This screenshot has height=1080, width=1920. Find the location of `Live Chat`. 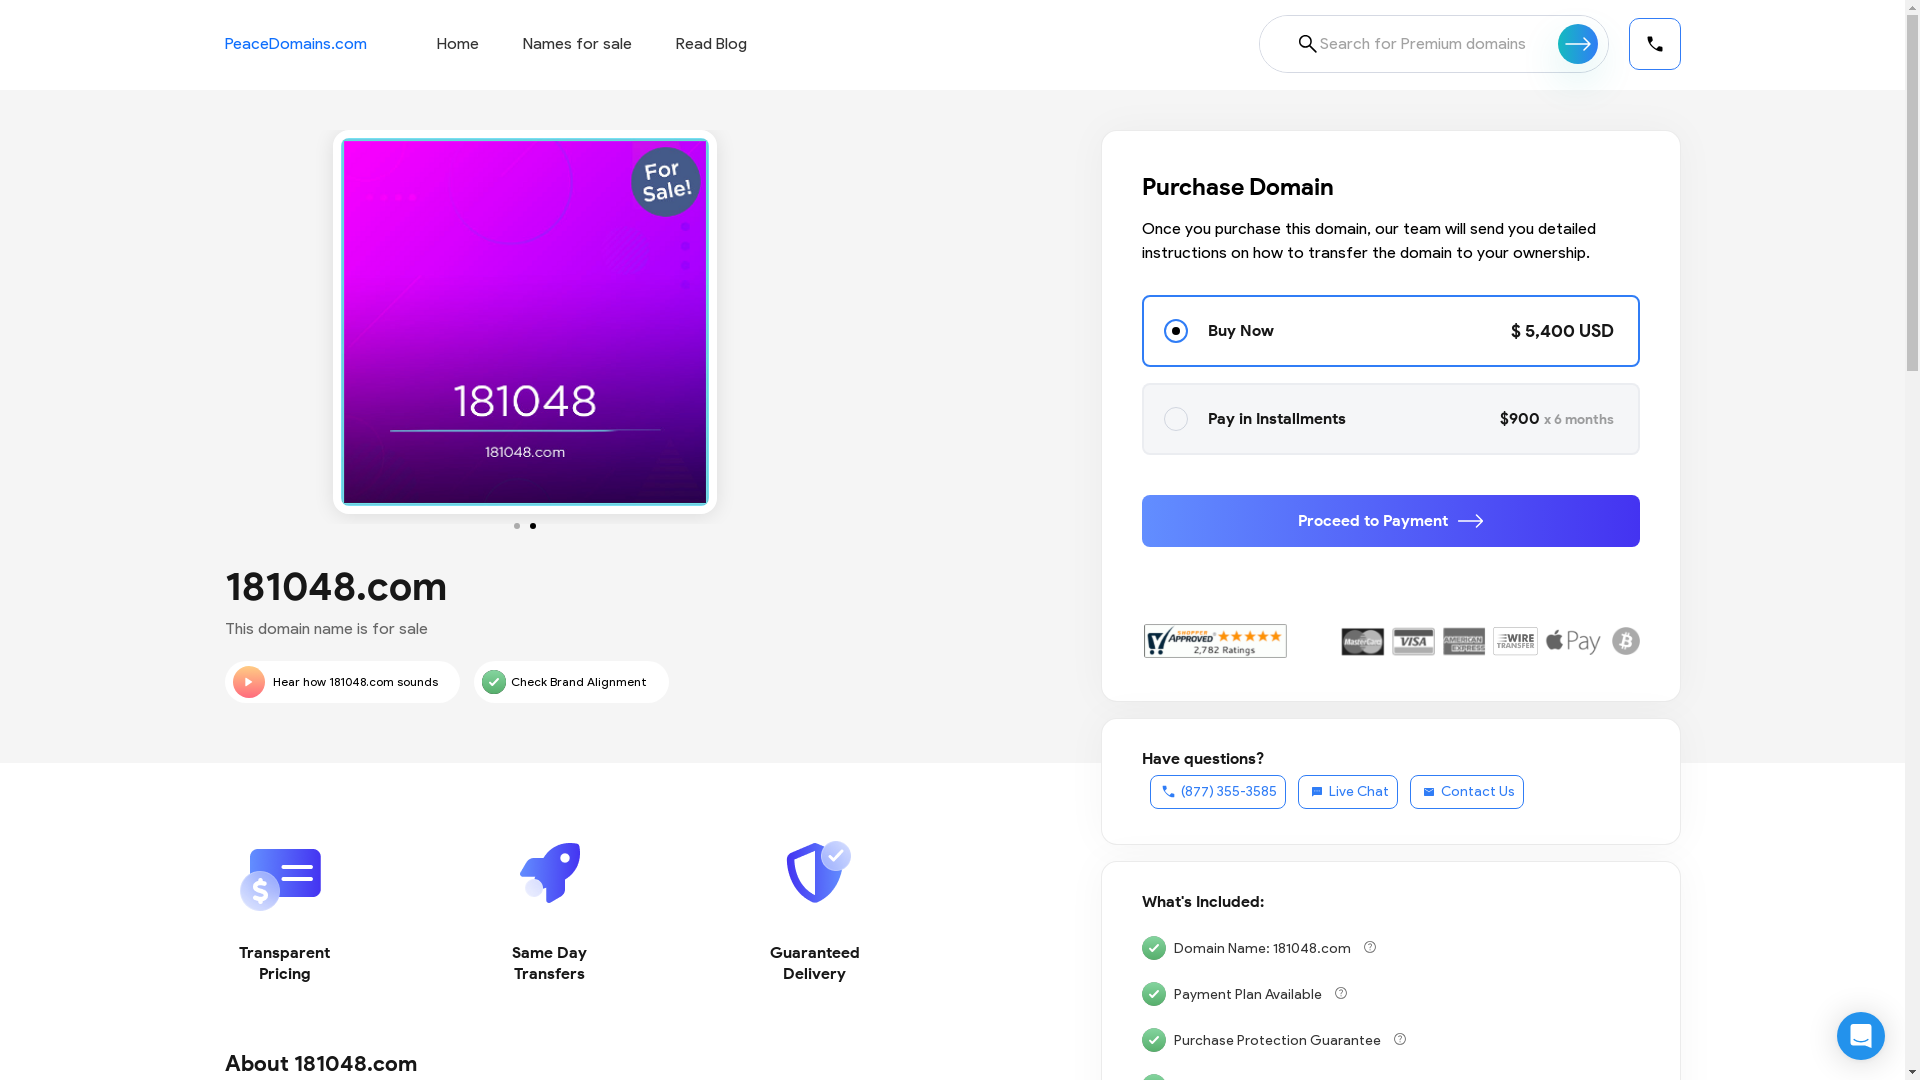

Live Chat is located at coordinates (1348, 792).